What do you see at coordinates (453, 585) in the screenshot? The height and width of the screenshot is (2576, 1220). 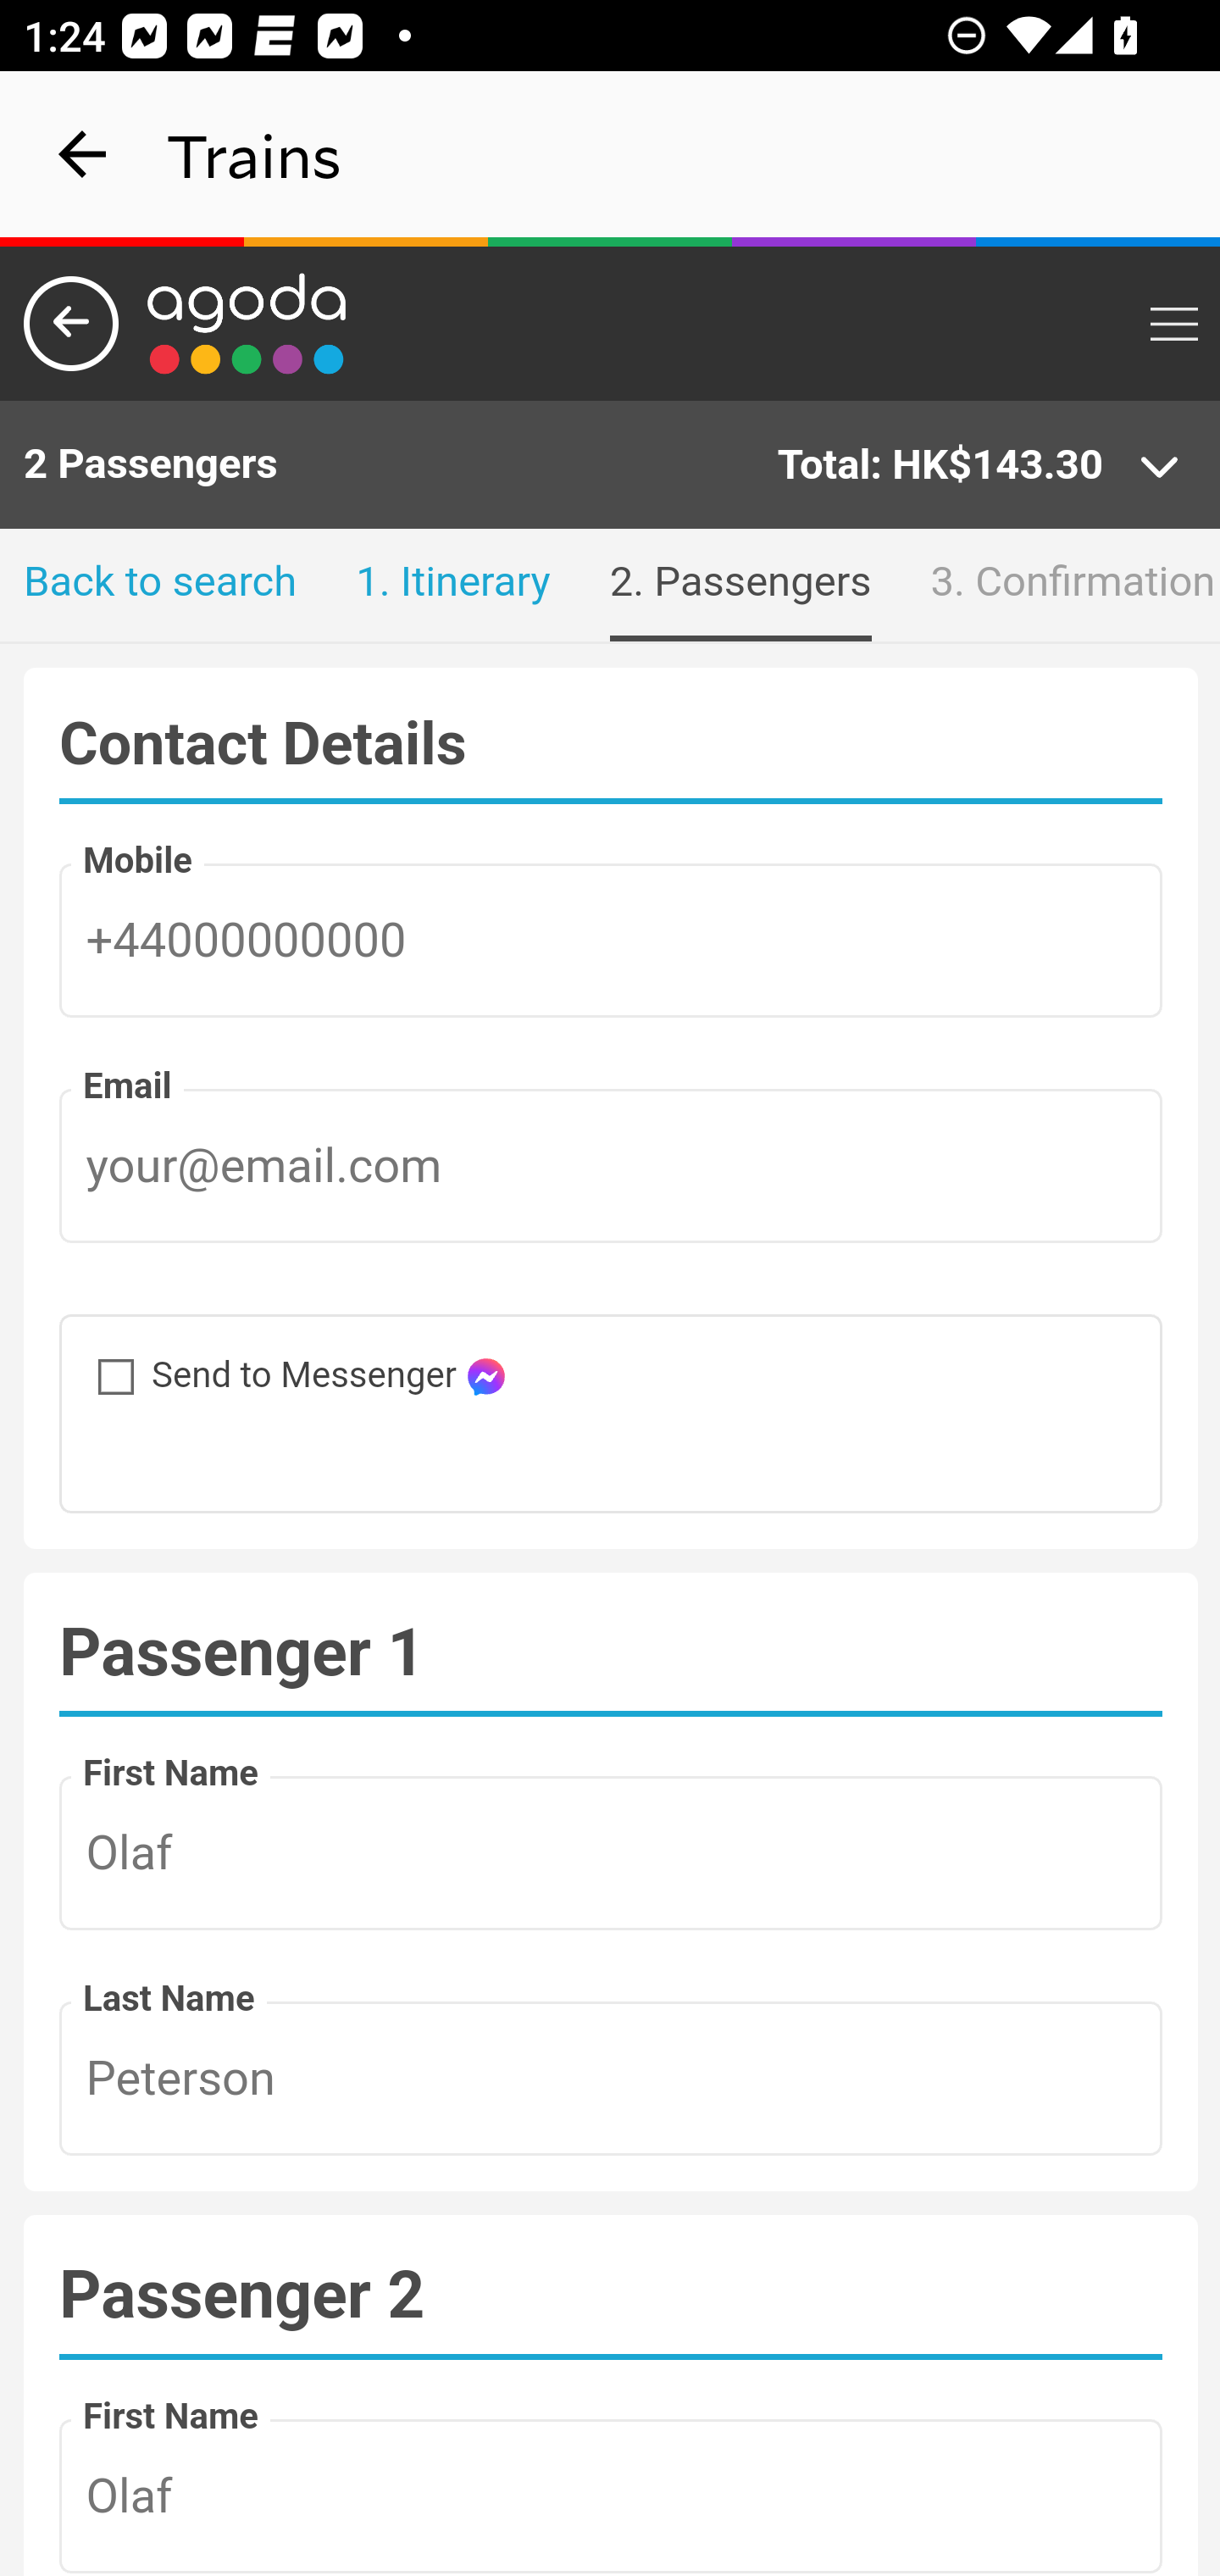 I see `1. Itinerary` at bounding box center [453, 585].